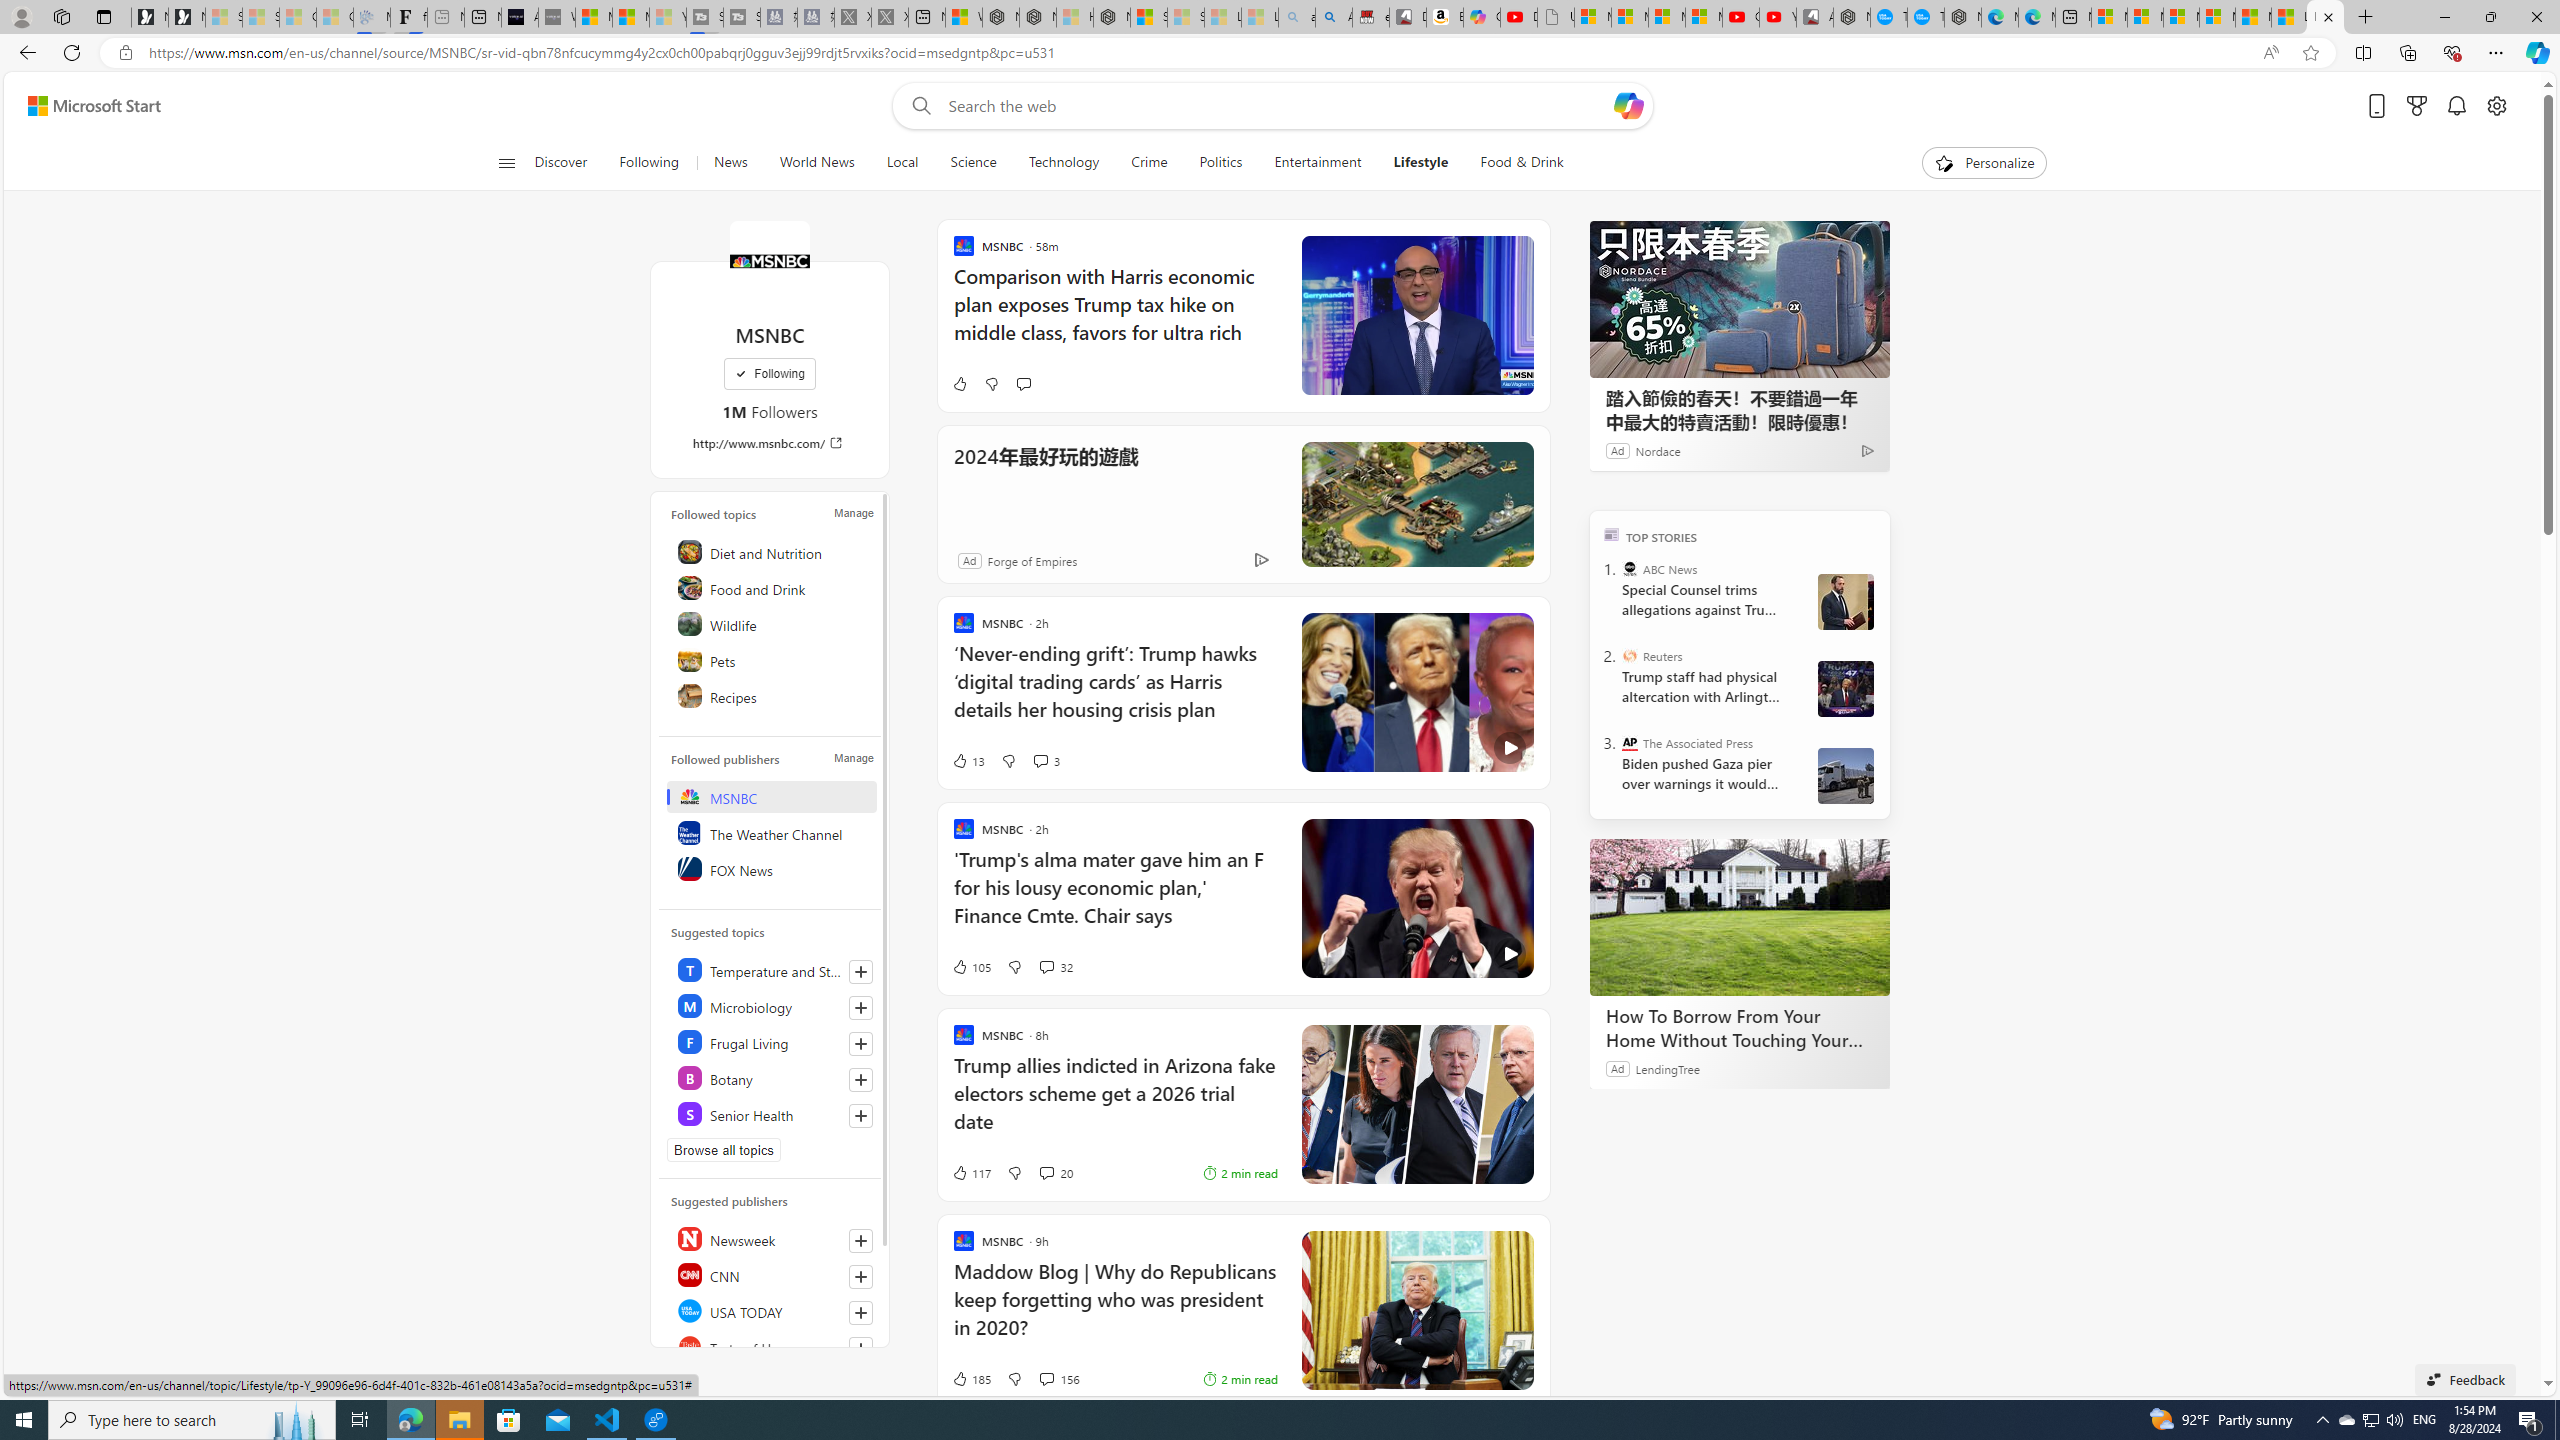 The image size is (2560, 1440). I want to click on FOX News, so click(773, 868).